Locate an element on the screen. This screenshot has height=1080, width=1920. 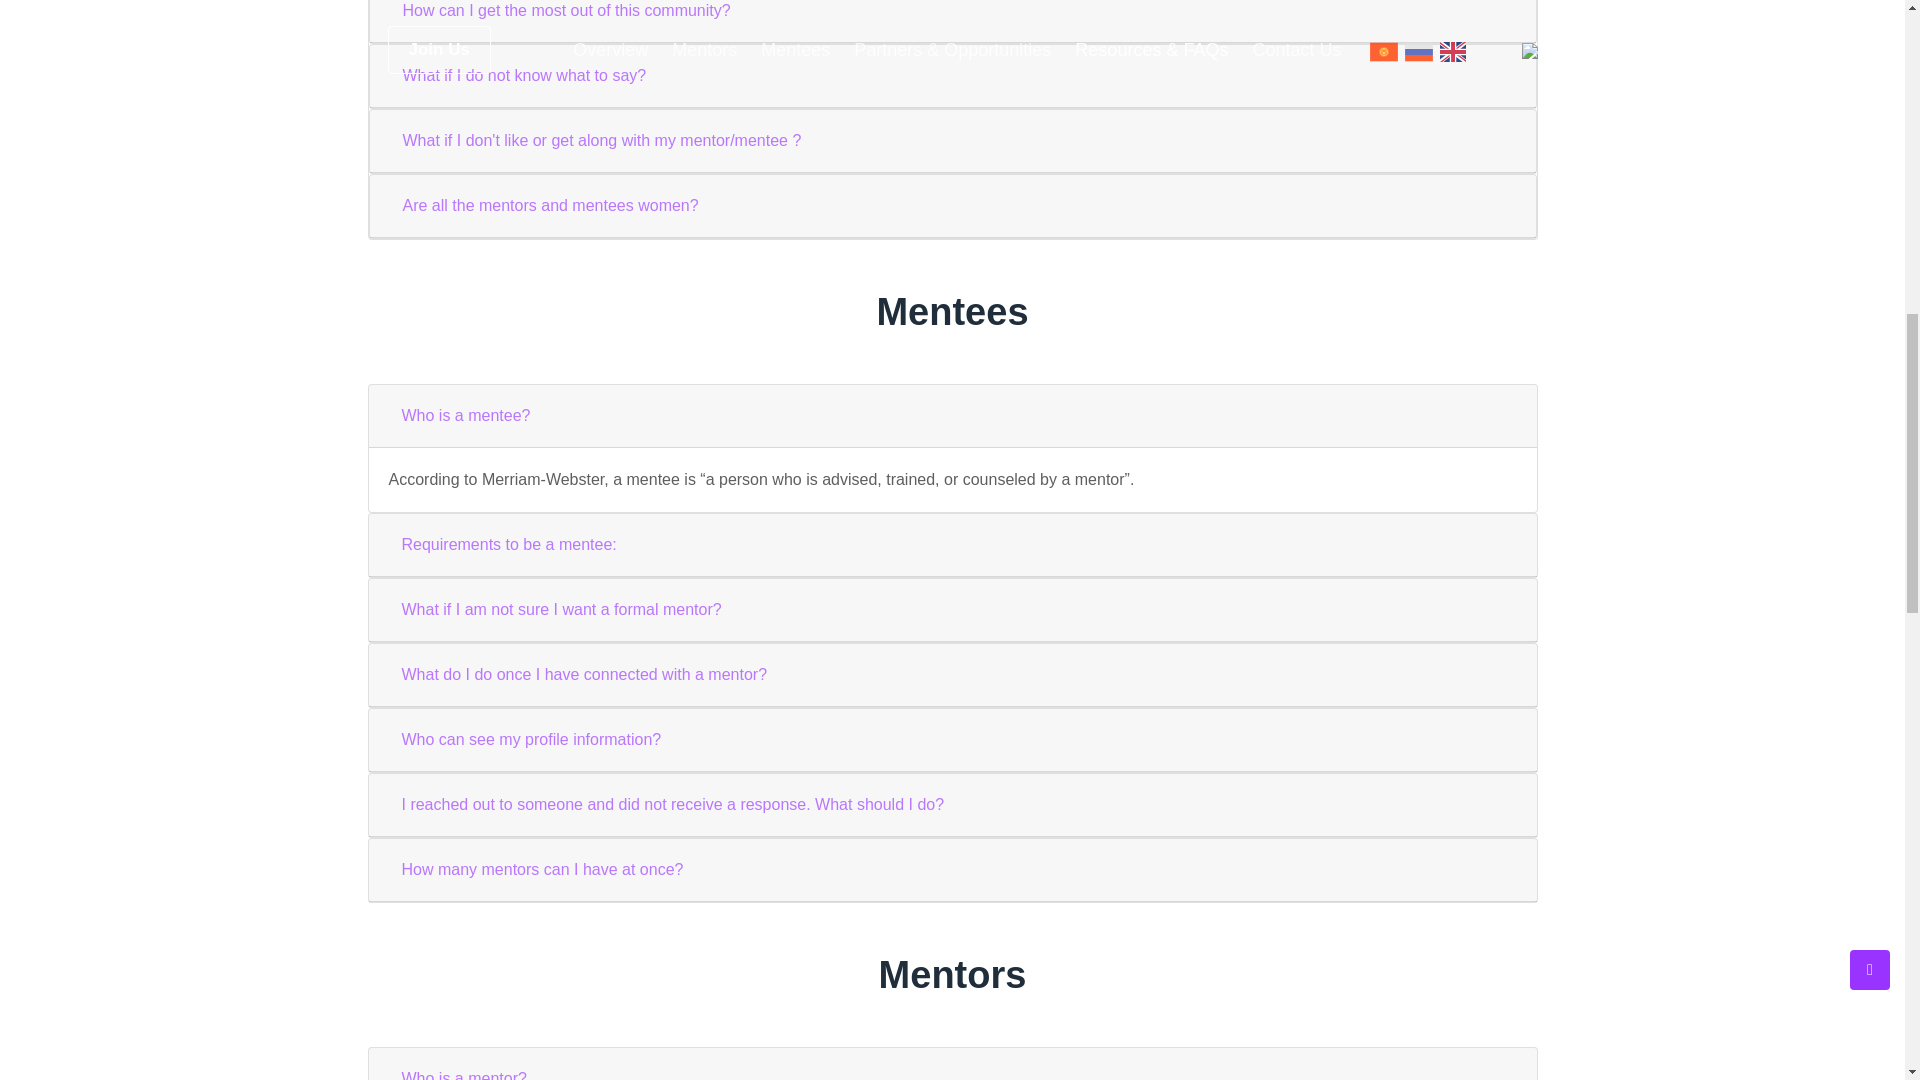
Are all the mentors and mentees women? is located at coordinates (550, 205).